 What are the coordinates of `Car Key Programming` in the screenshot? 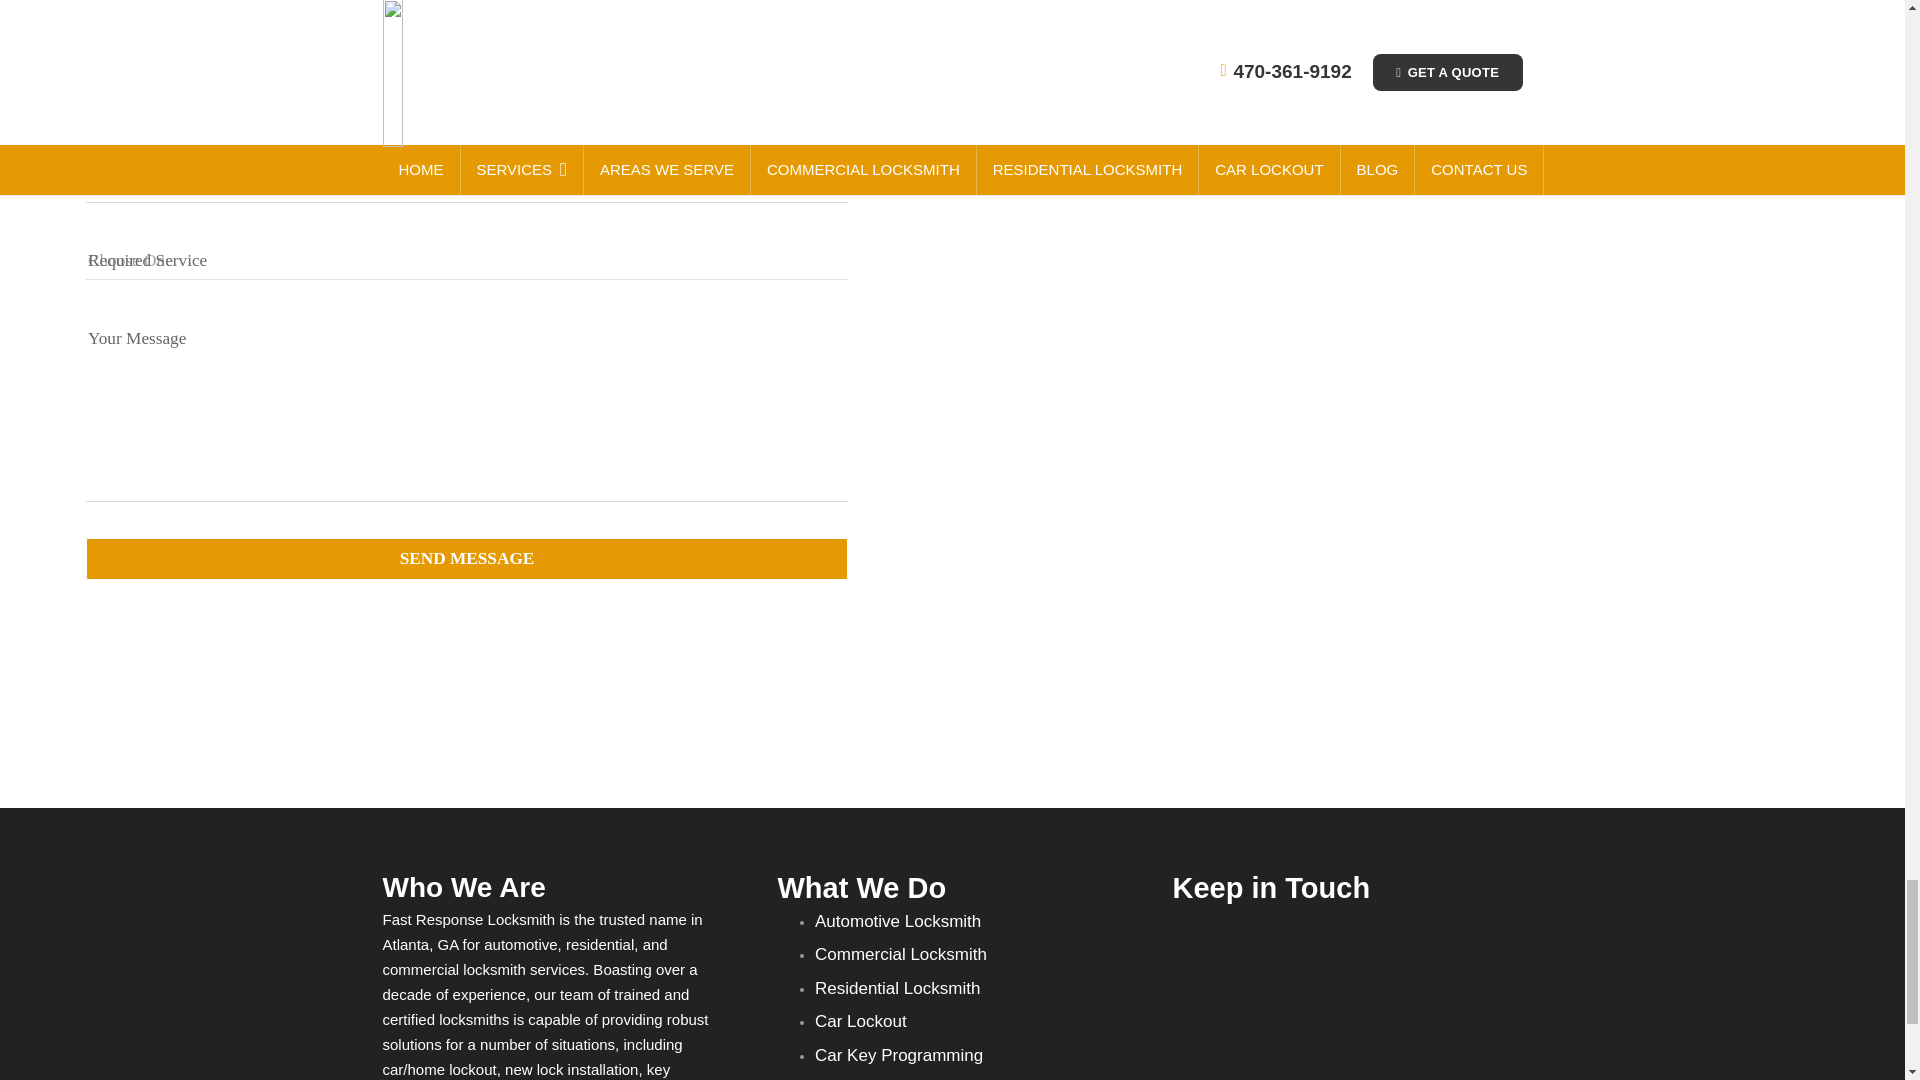 It's located at (898, 1055).